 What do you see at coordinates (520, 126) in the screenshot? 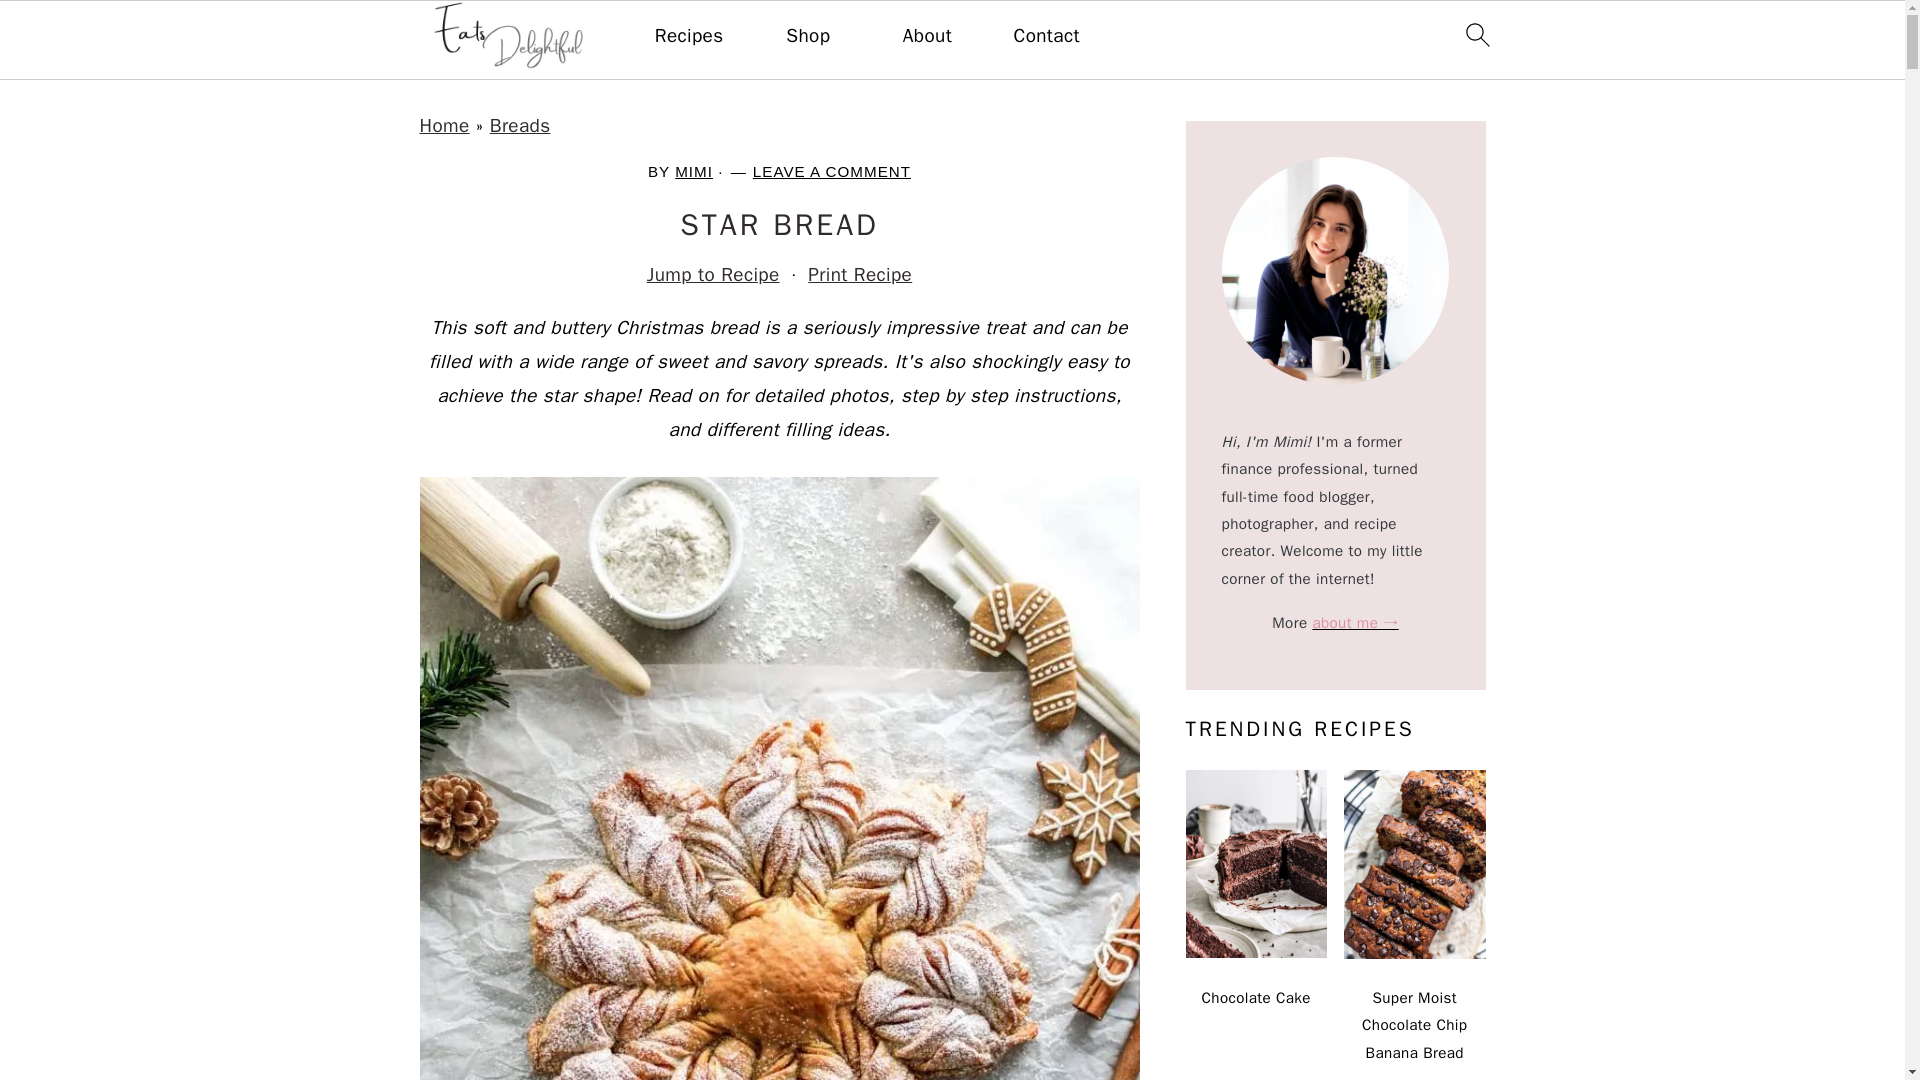
I see `Breads` at bounding box center [520, 126].